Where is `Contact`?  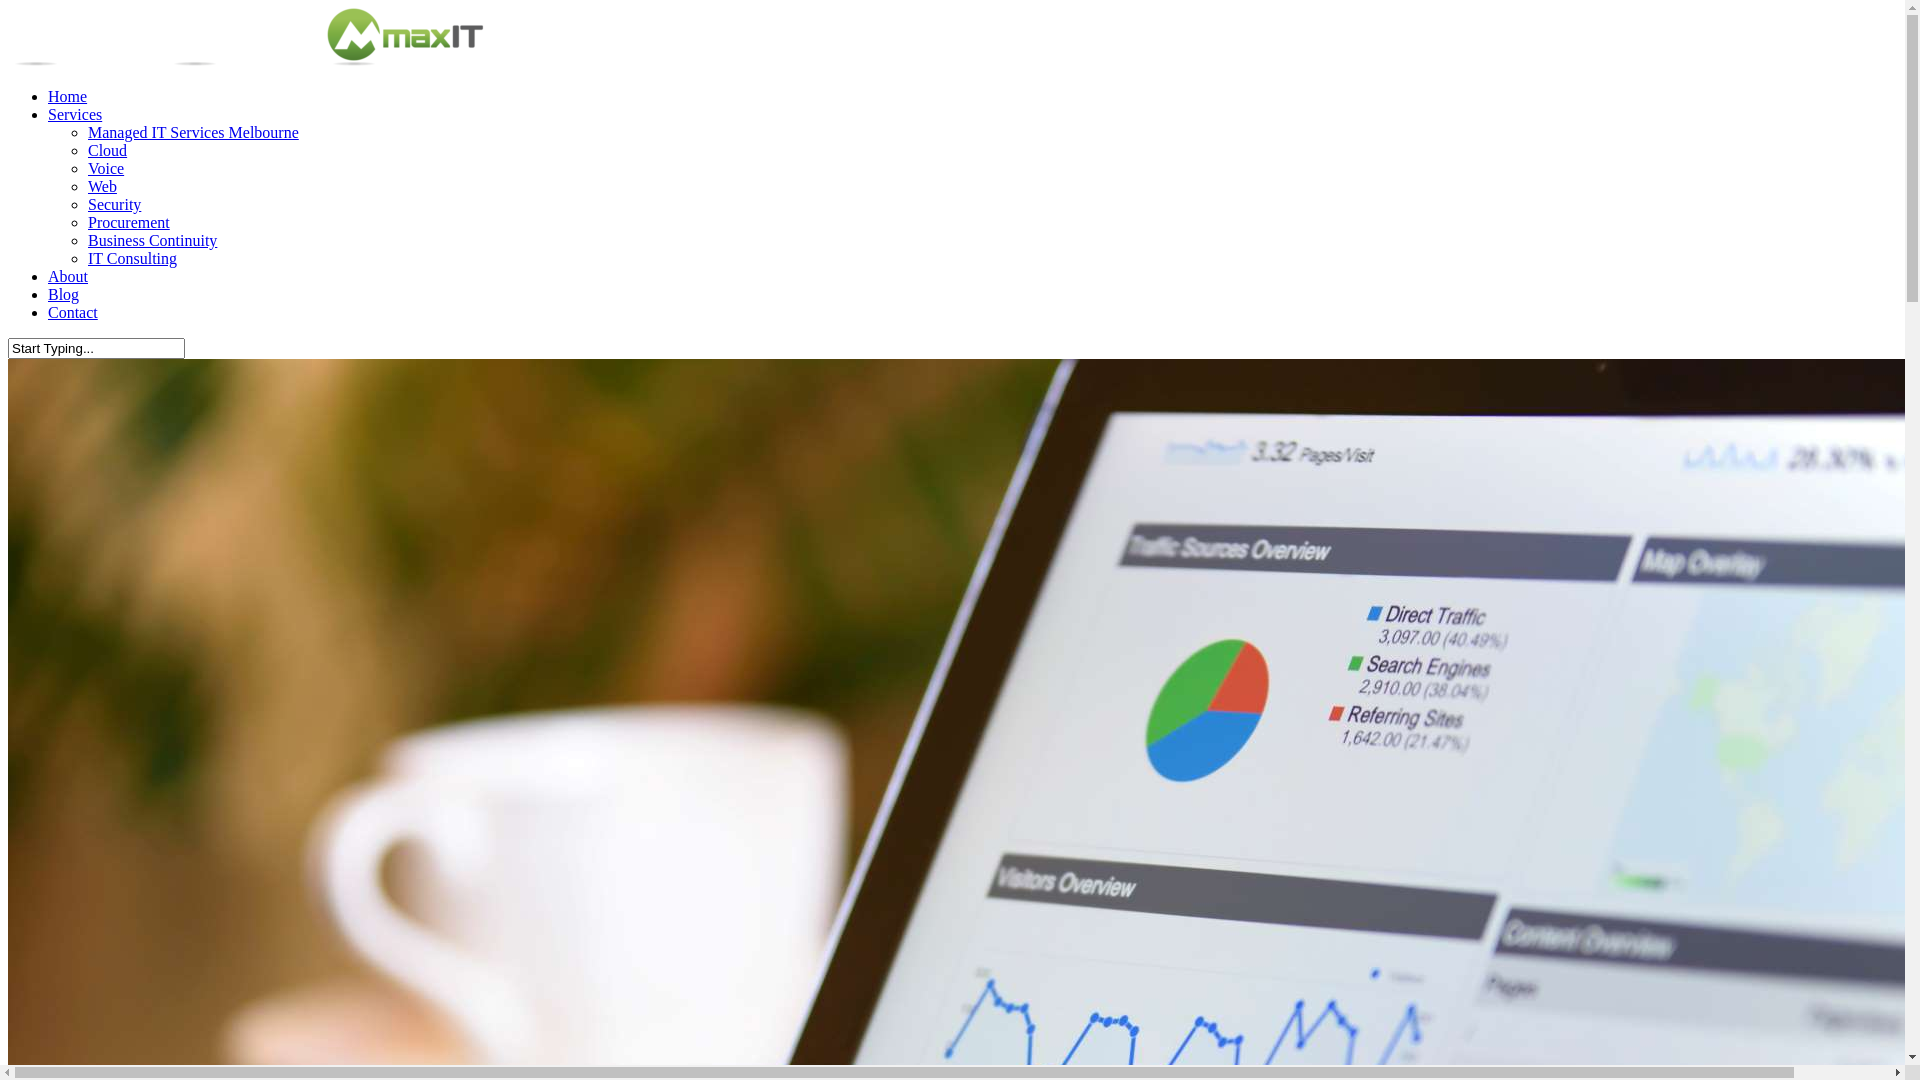
Contact is located at coordinates (73, 312).